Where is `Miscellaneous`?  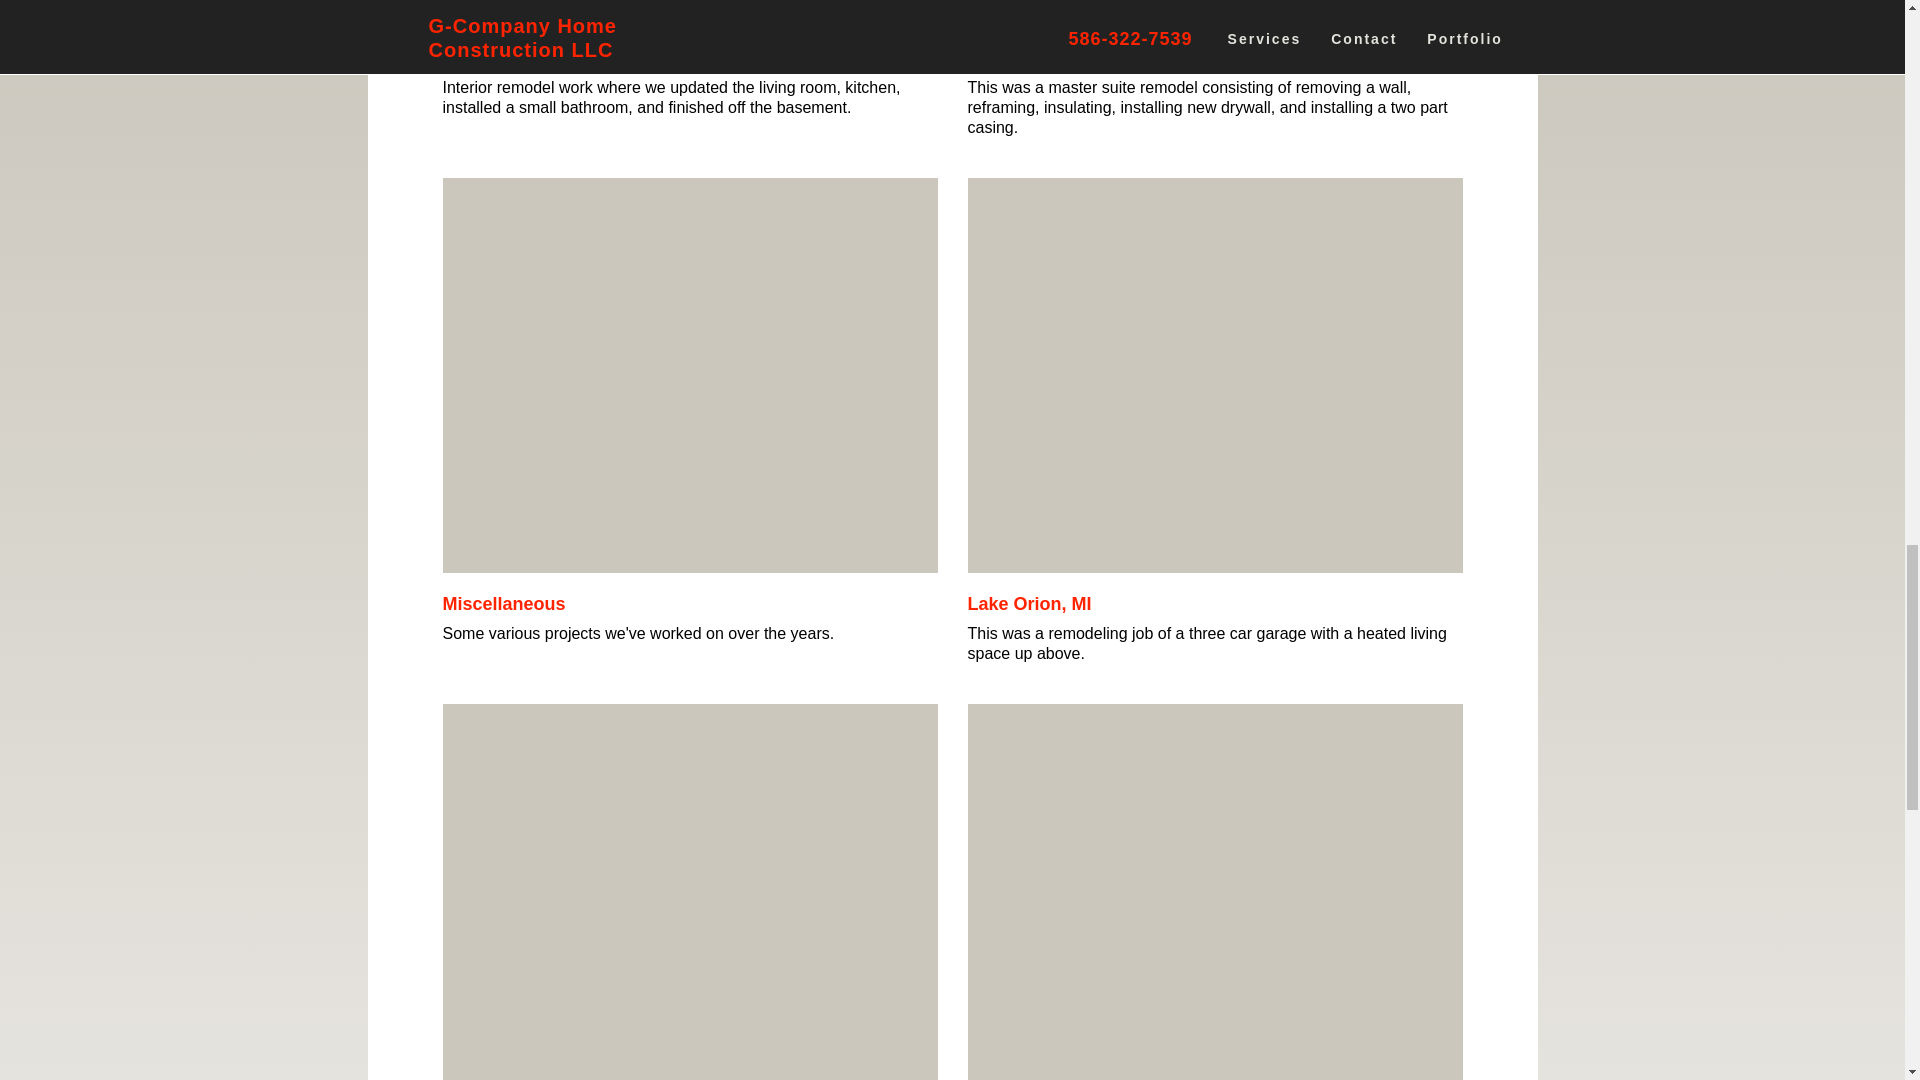
Miscellaneous is located at coordinates (502, 604).